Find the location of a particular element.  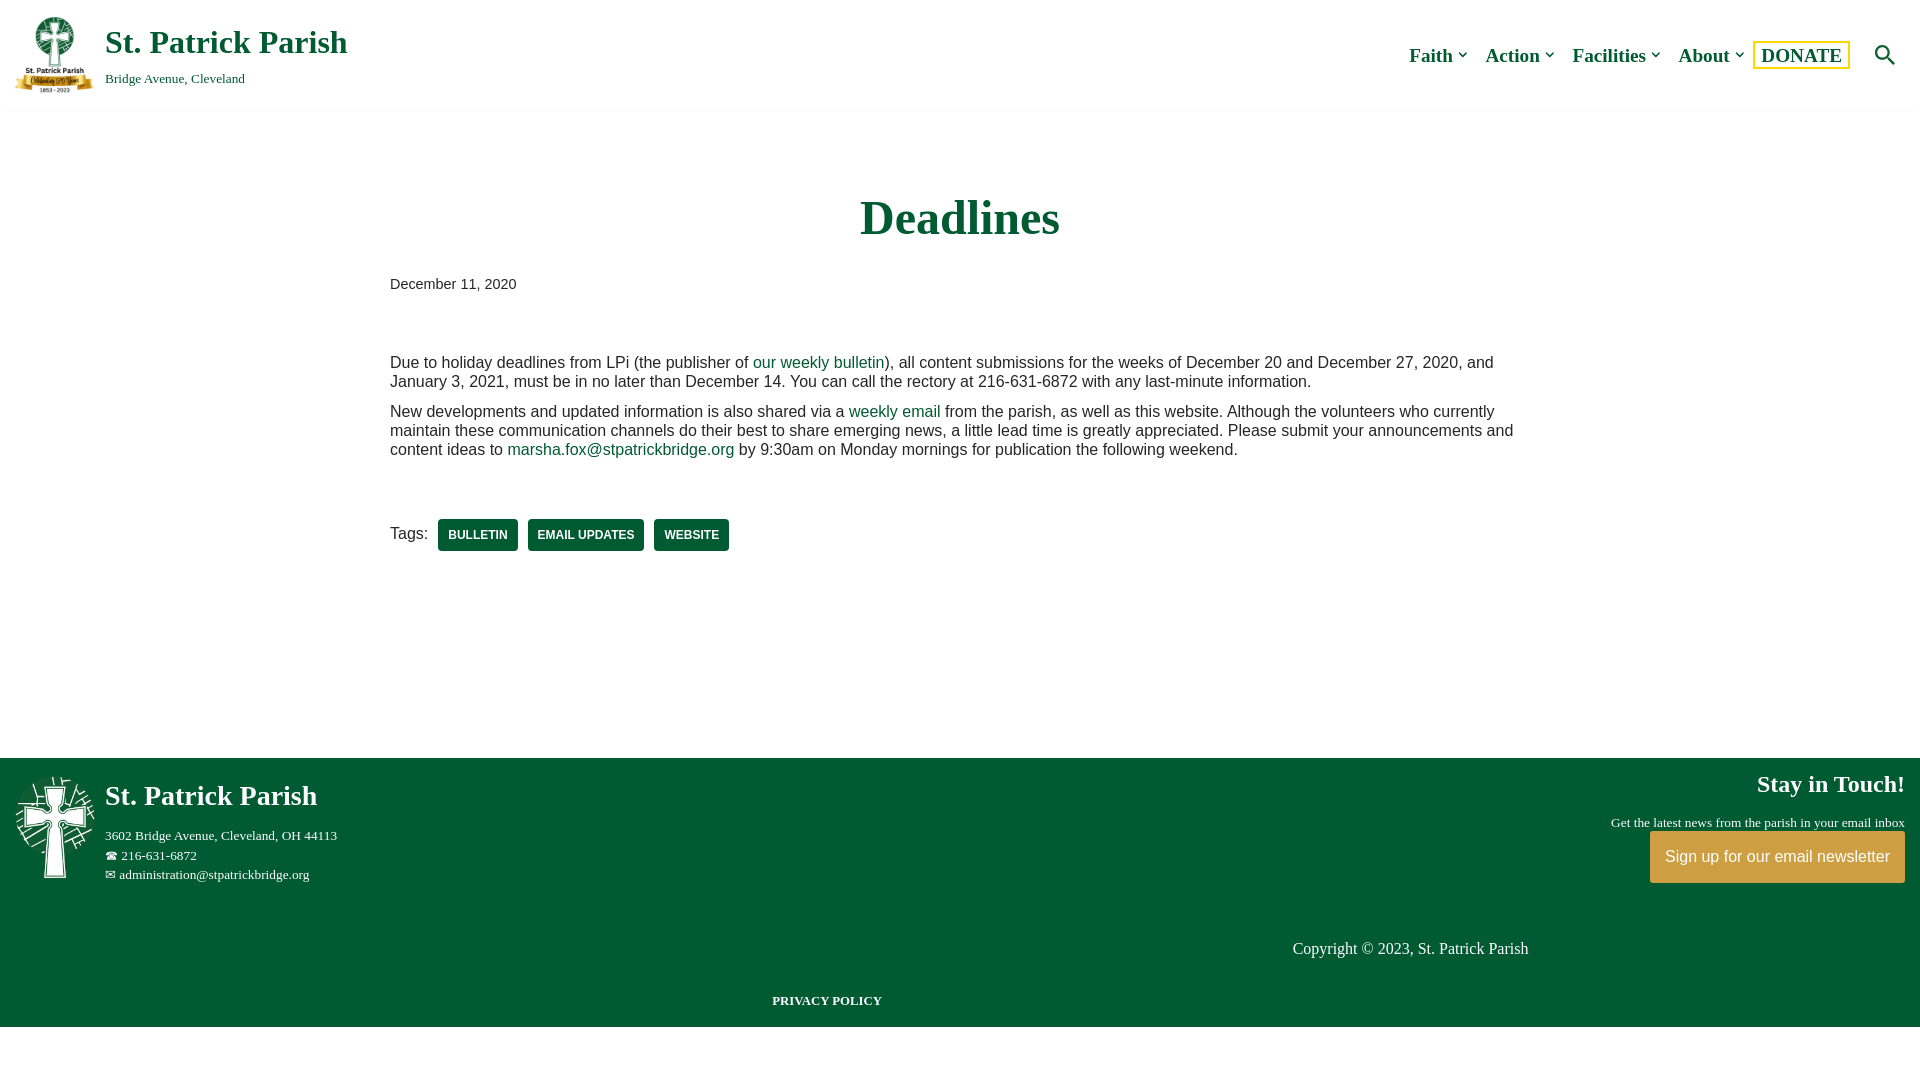

Facilities is located at coordinates (1800, 54).